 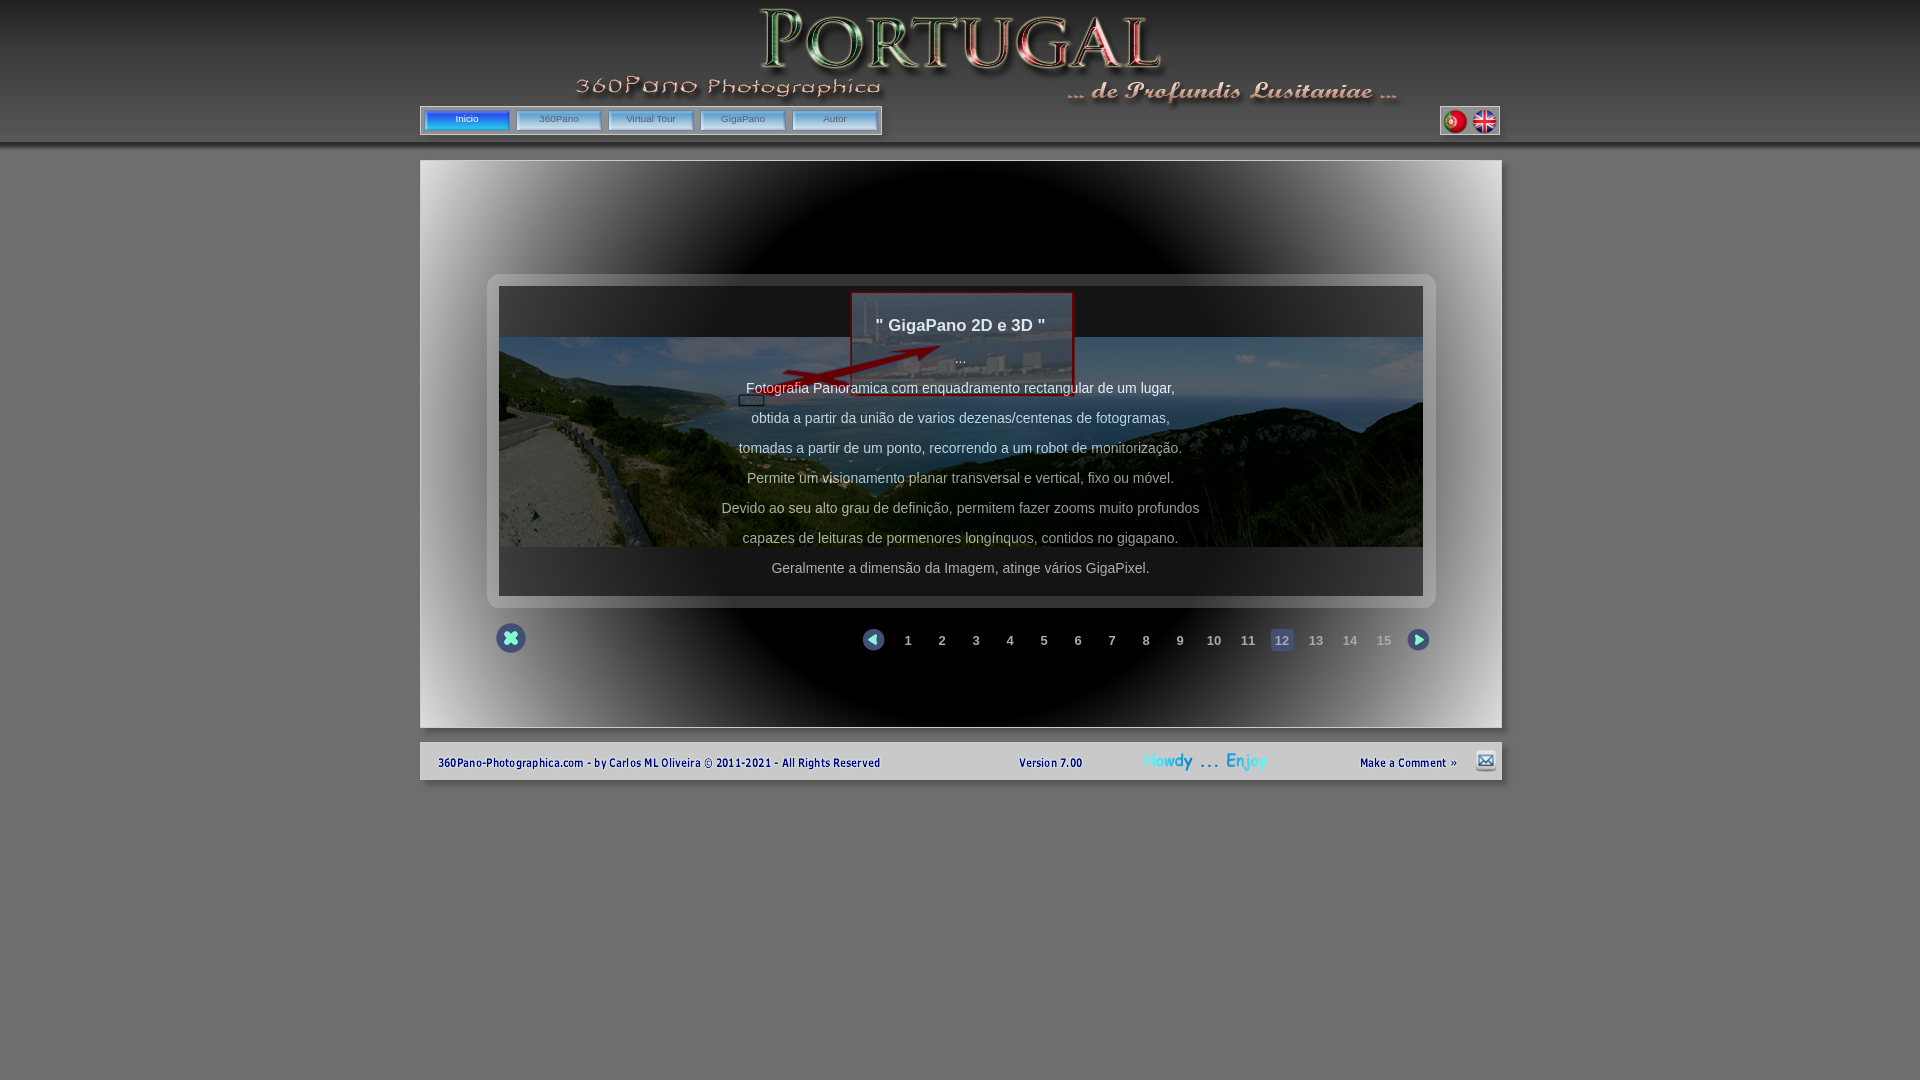 I want to click on Send Feedback, so click(x=1486, y=772).